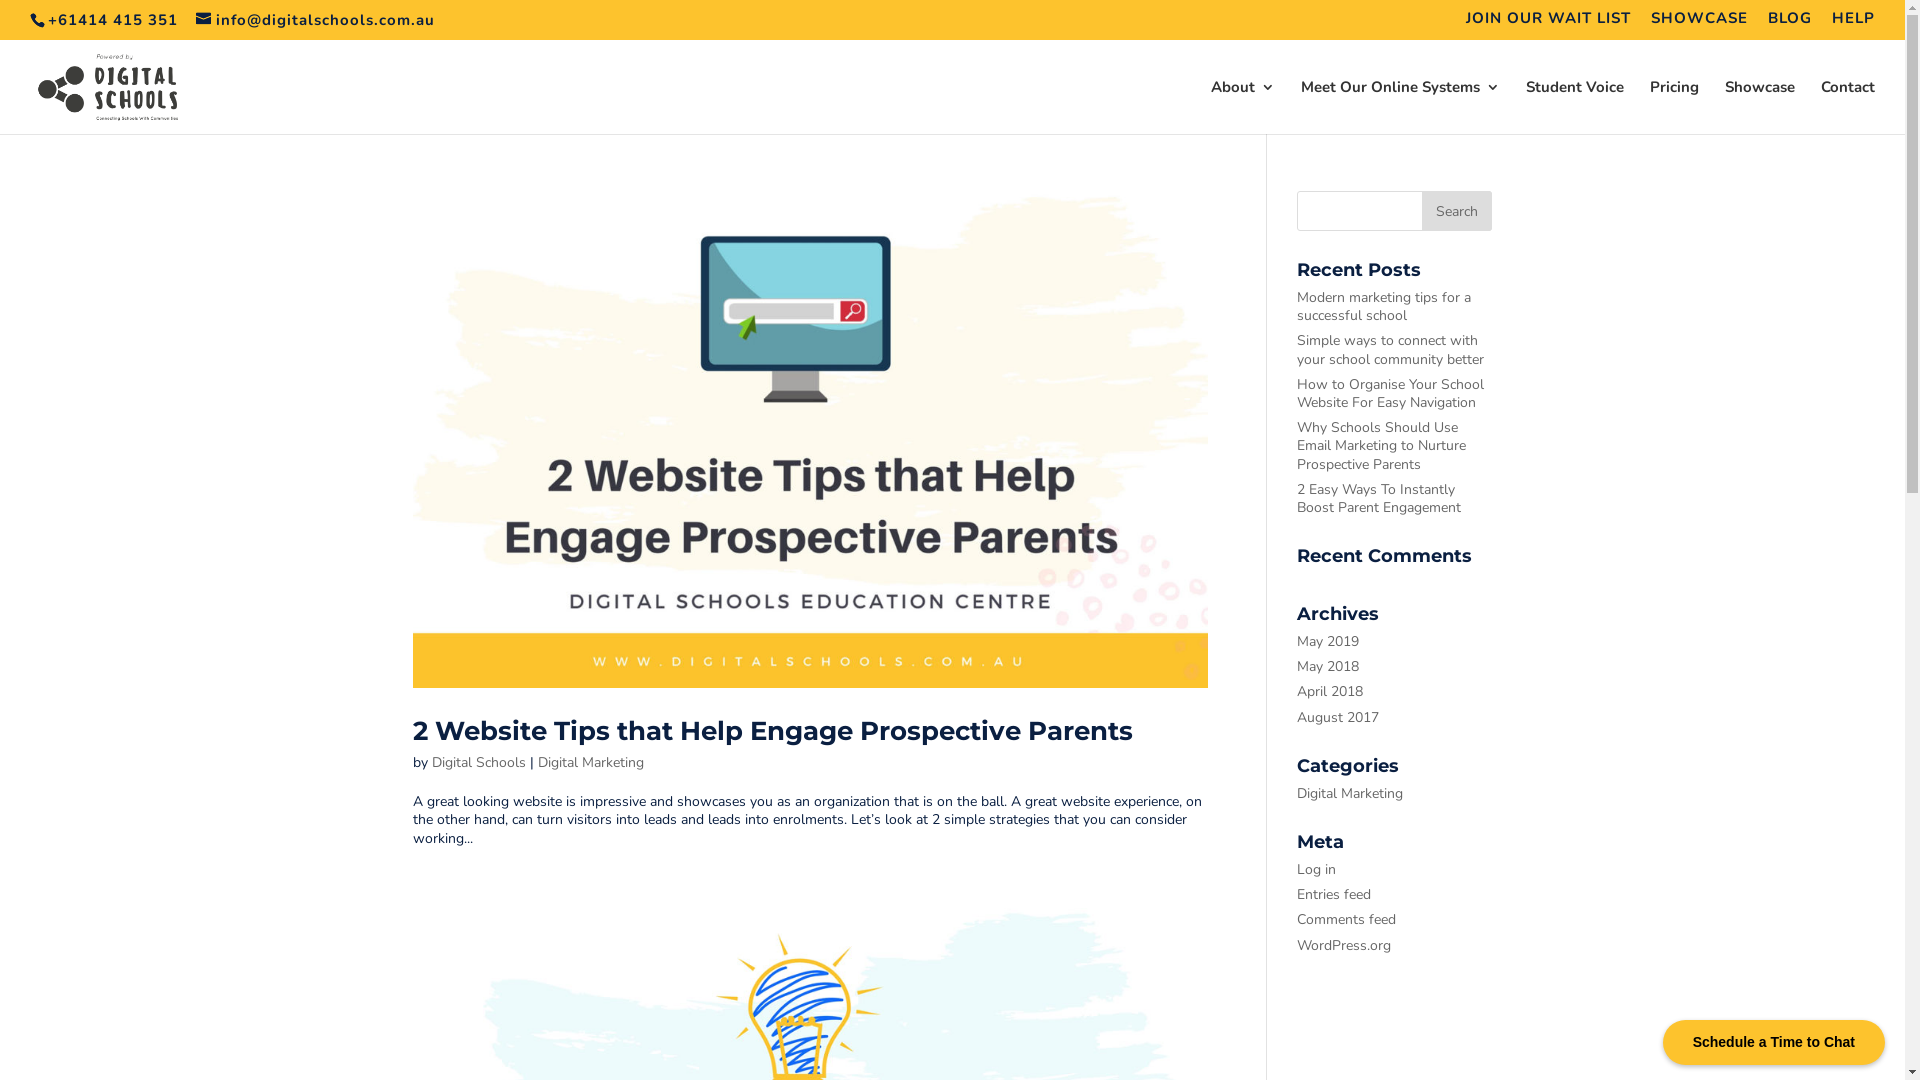  I want to click on About, so click(1243, 107).